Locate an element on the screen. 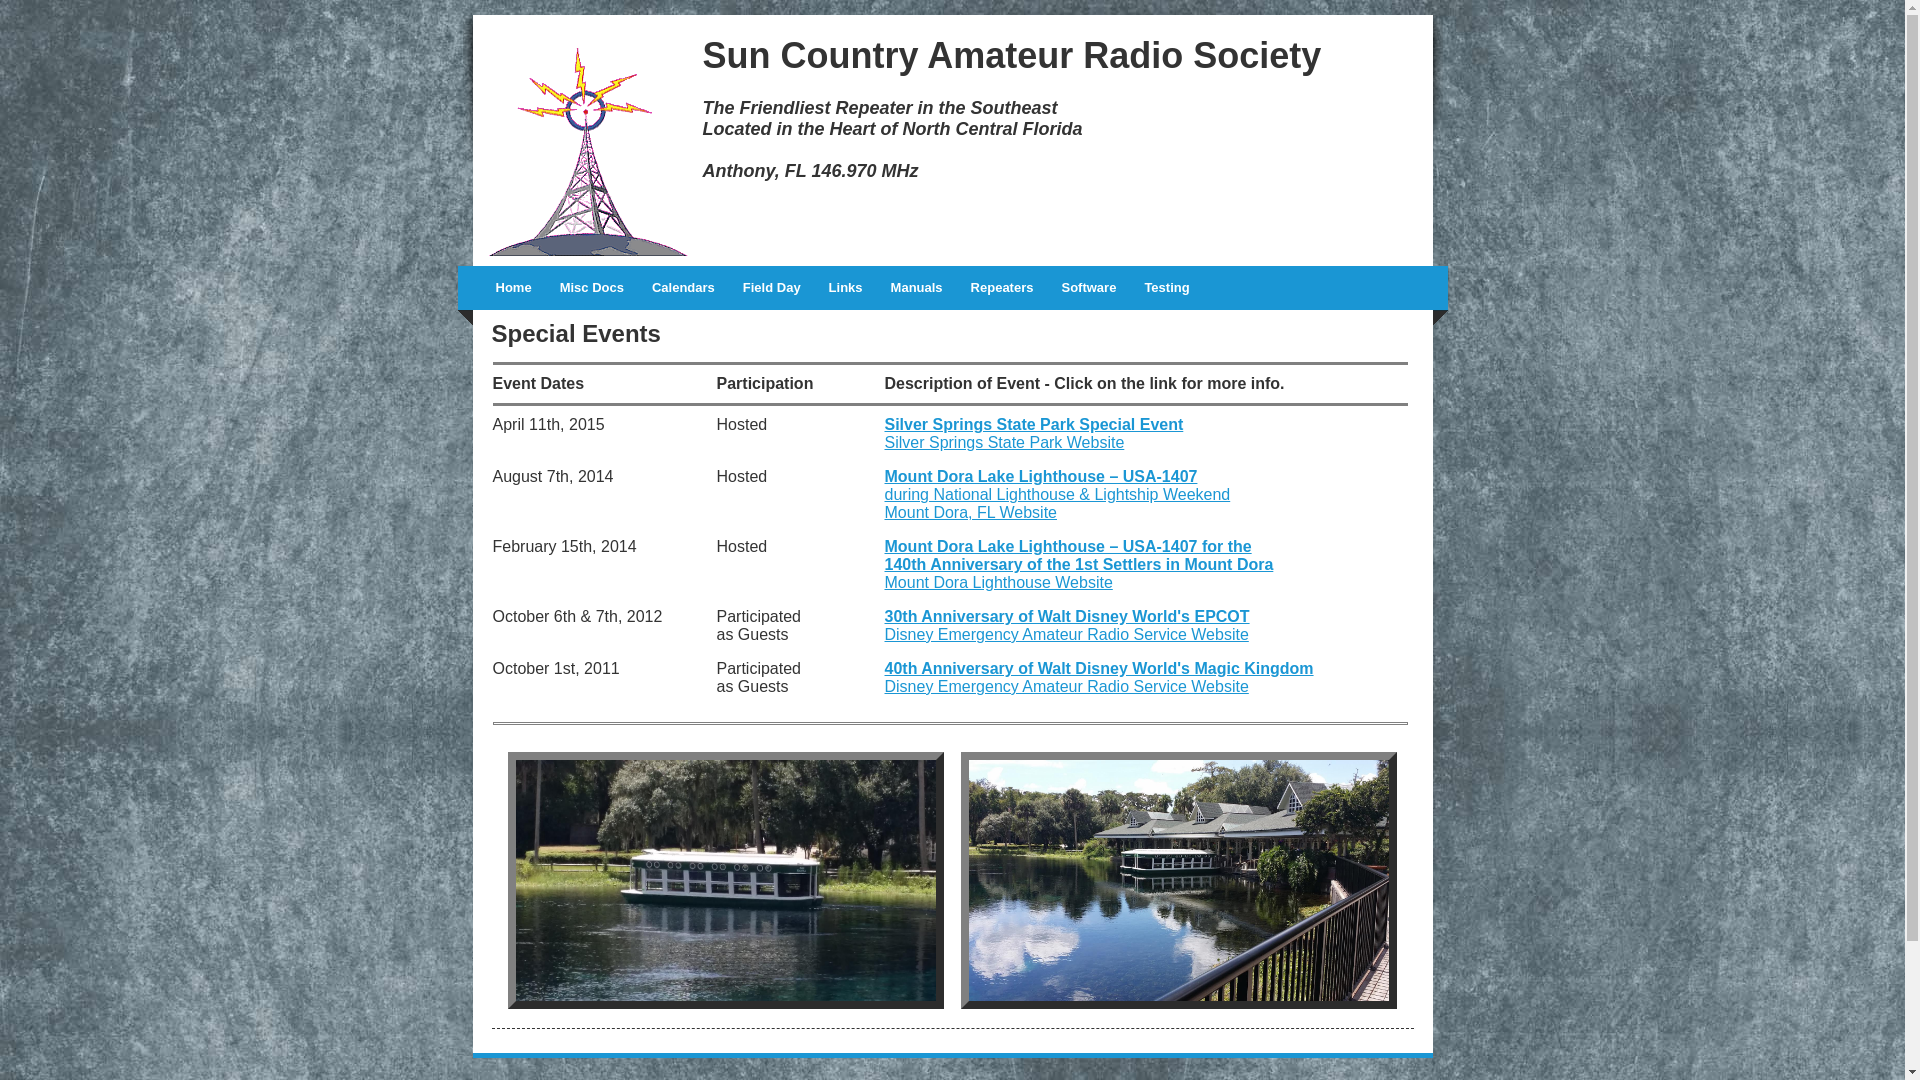  Mount Dora Lighthouse Website is located at coordinates (998, 582).